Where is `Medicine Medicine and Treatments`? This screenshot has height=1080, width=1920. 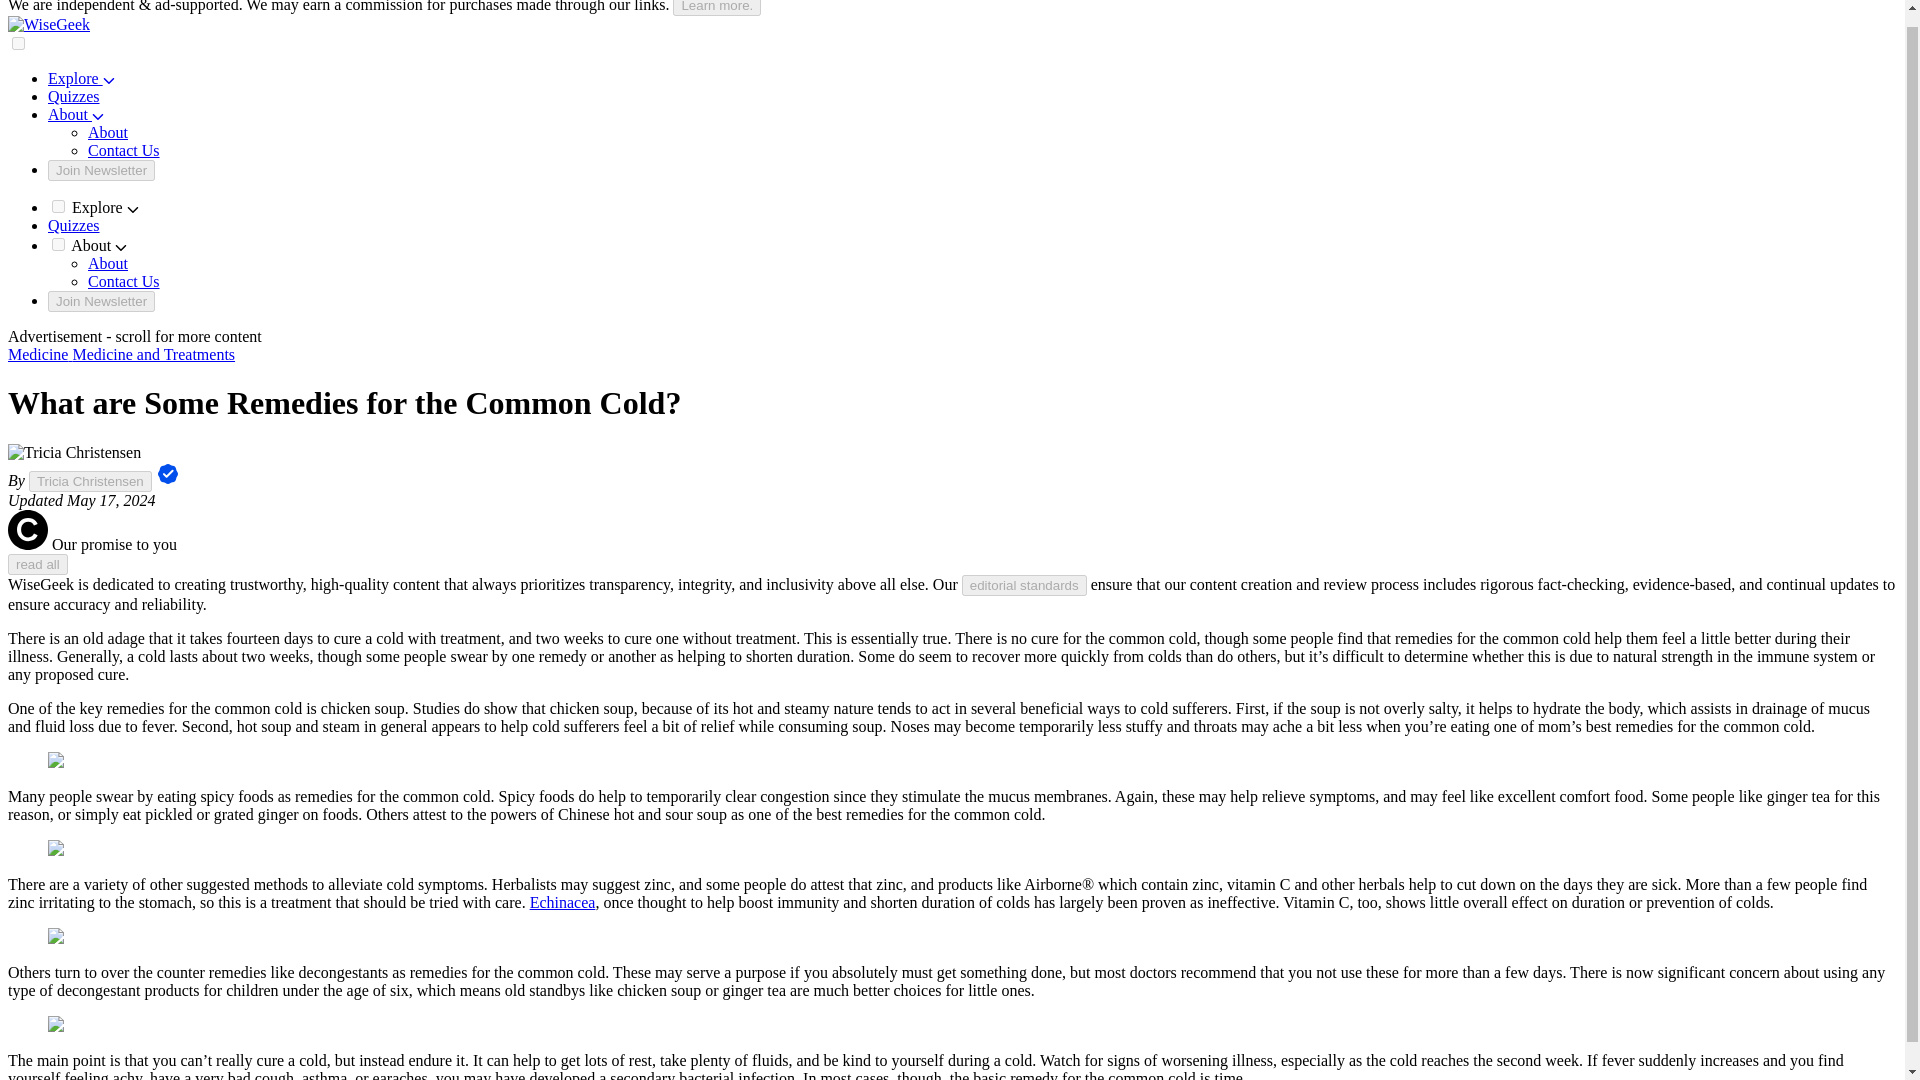 Medicine Medicine and Treatments is located at coordinates (120, 354).